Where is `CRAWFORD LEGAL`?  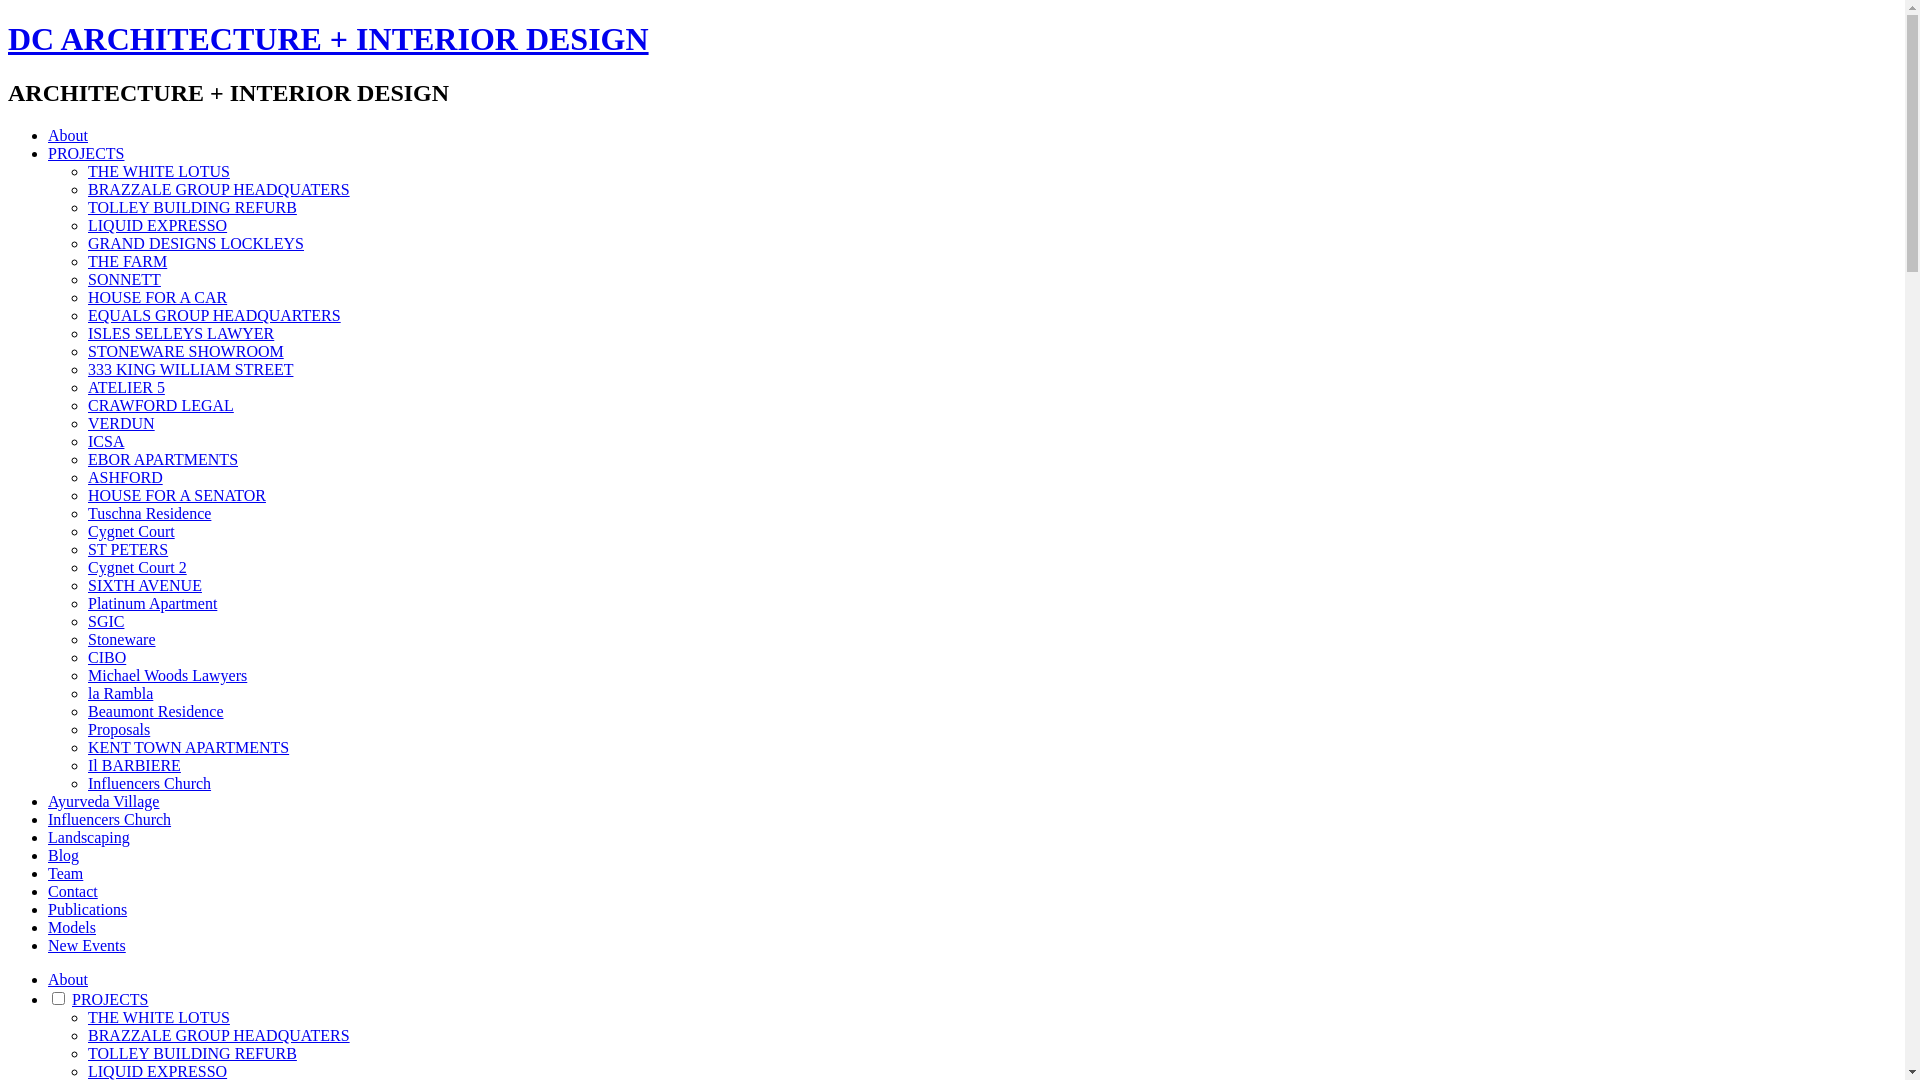
CRAWFORD LEGAL is located at coordinates (161, 406).